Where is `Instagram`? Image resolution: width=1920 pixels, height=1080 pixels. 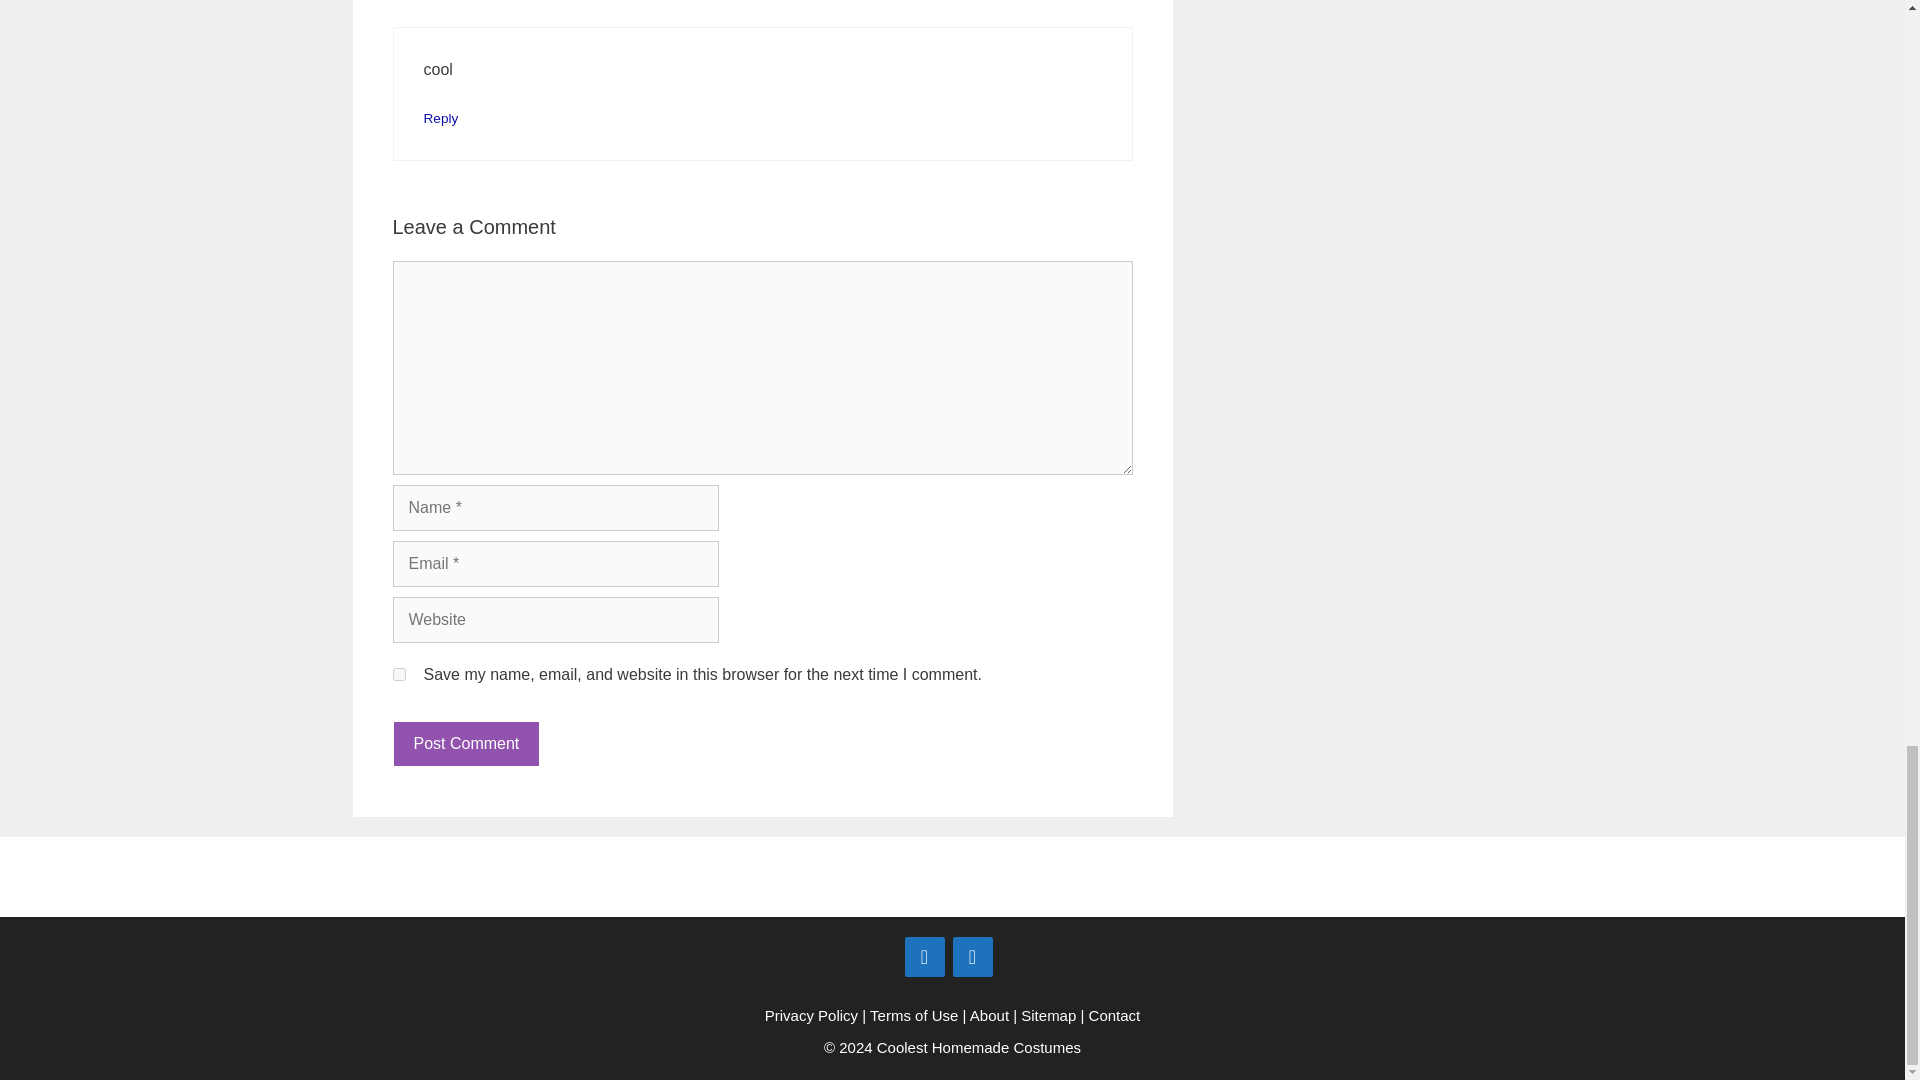
Instagram is located at coordinates (972, 956).